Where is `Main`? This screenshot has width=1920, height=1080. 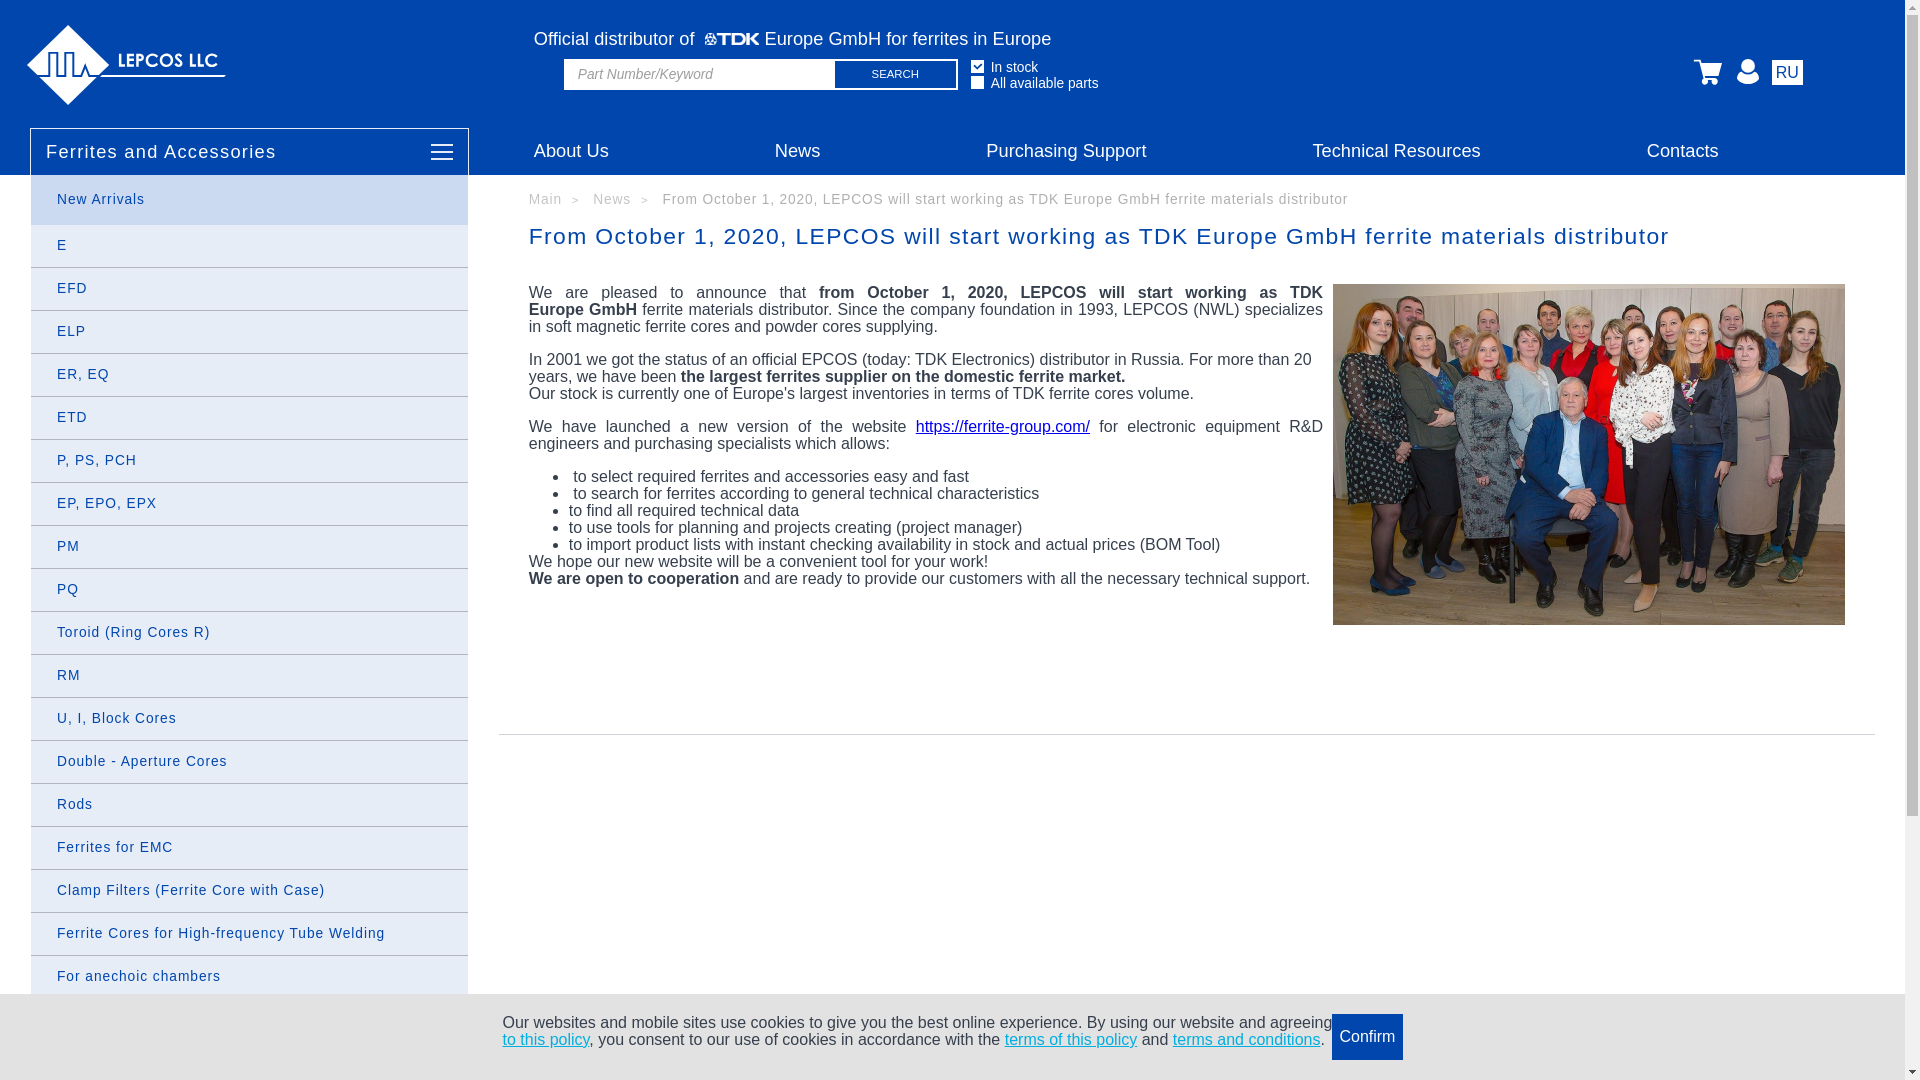 Main is located at coordinates (554, 200).